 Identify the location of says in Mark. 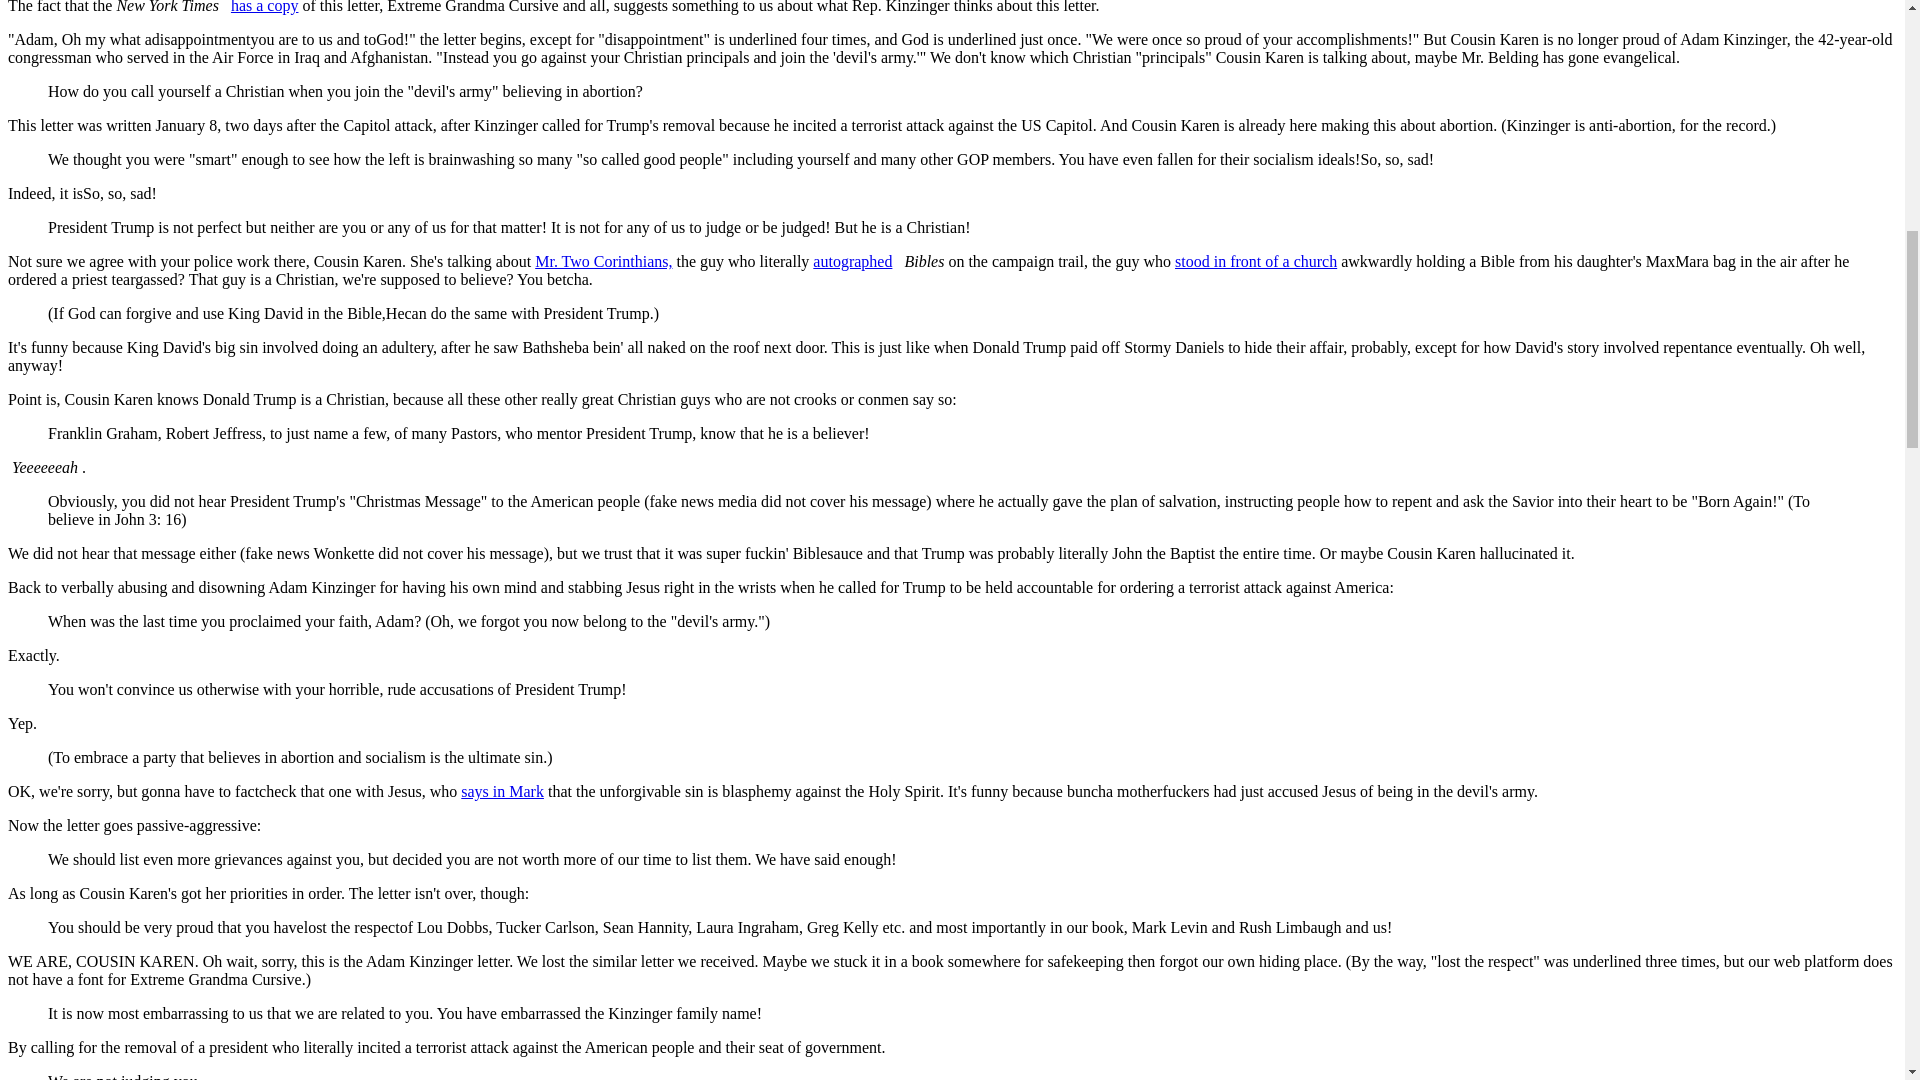
(502, 792).